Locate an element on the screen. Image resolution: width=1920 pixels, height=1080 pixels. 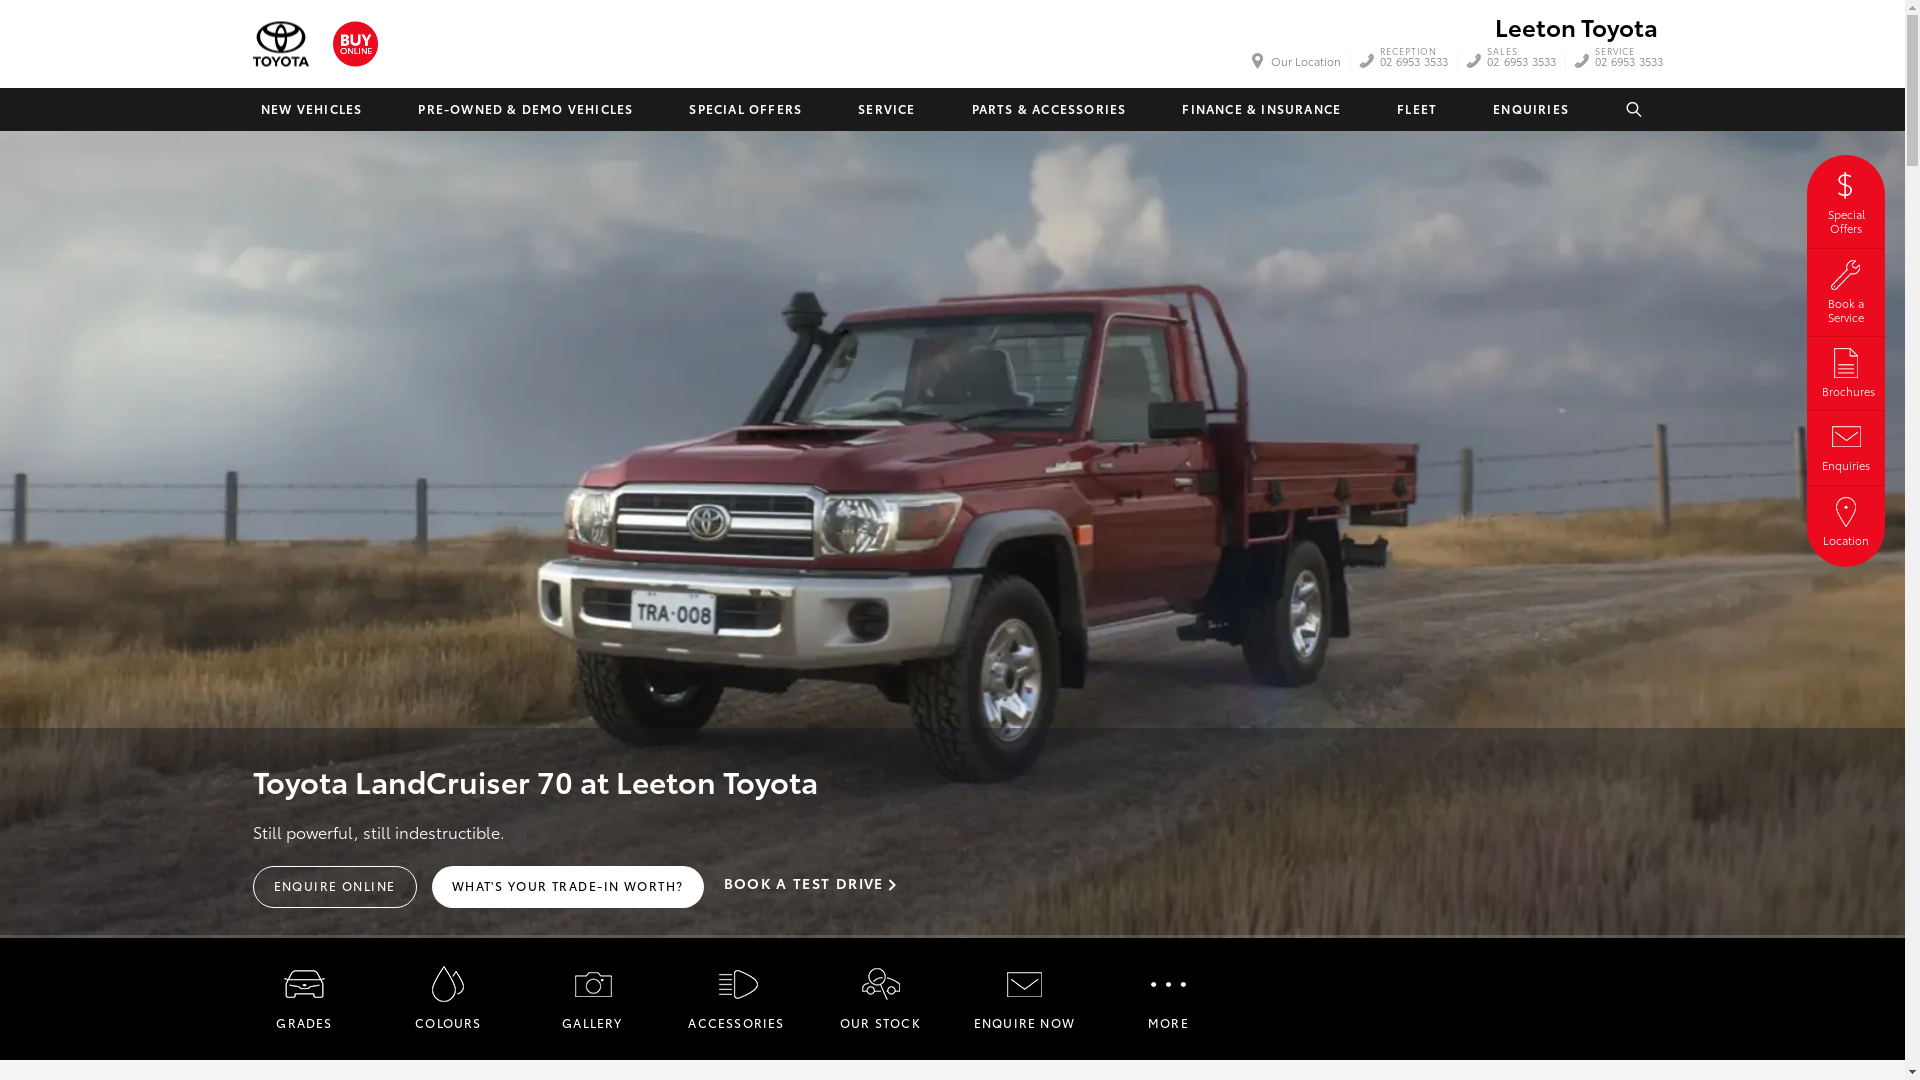
BOOK A TEST DRIVE is located at coordinates (810, 886).